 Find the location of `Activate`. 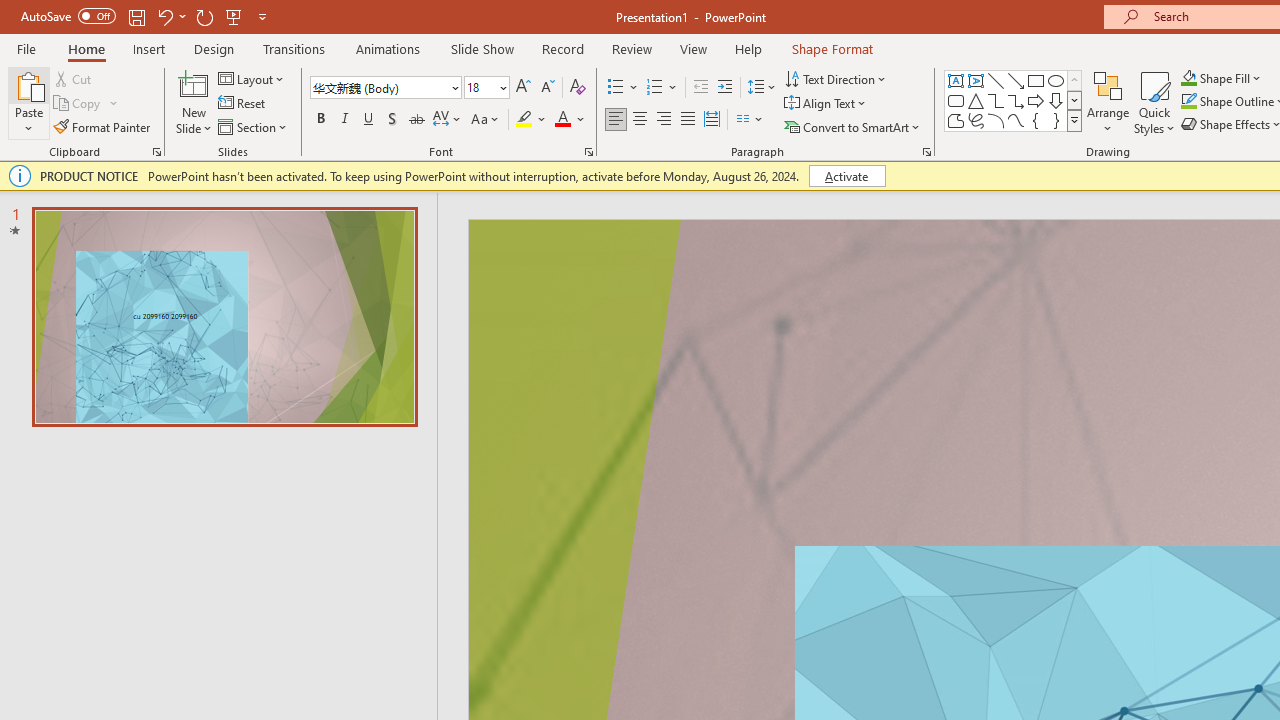

Activate is located at coordinates (846, 176).